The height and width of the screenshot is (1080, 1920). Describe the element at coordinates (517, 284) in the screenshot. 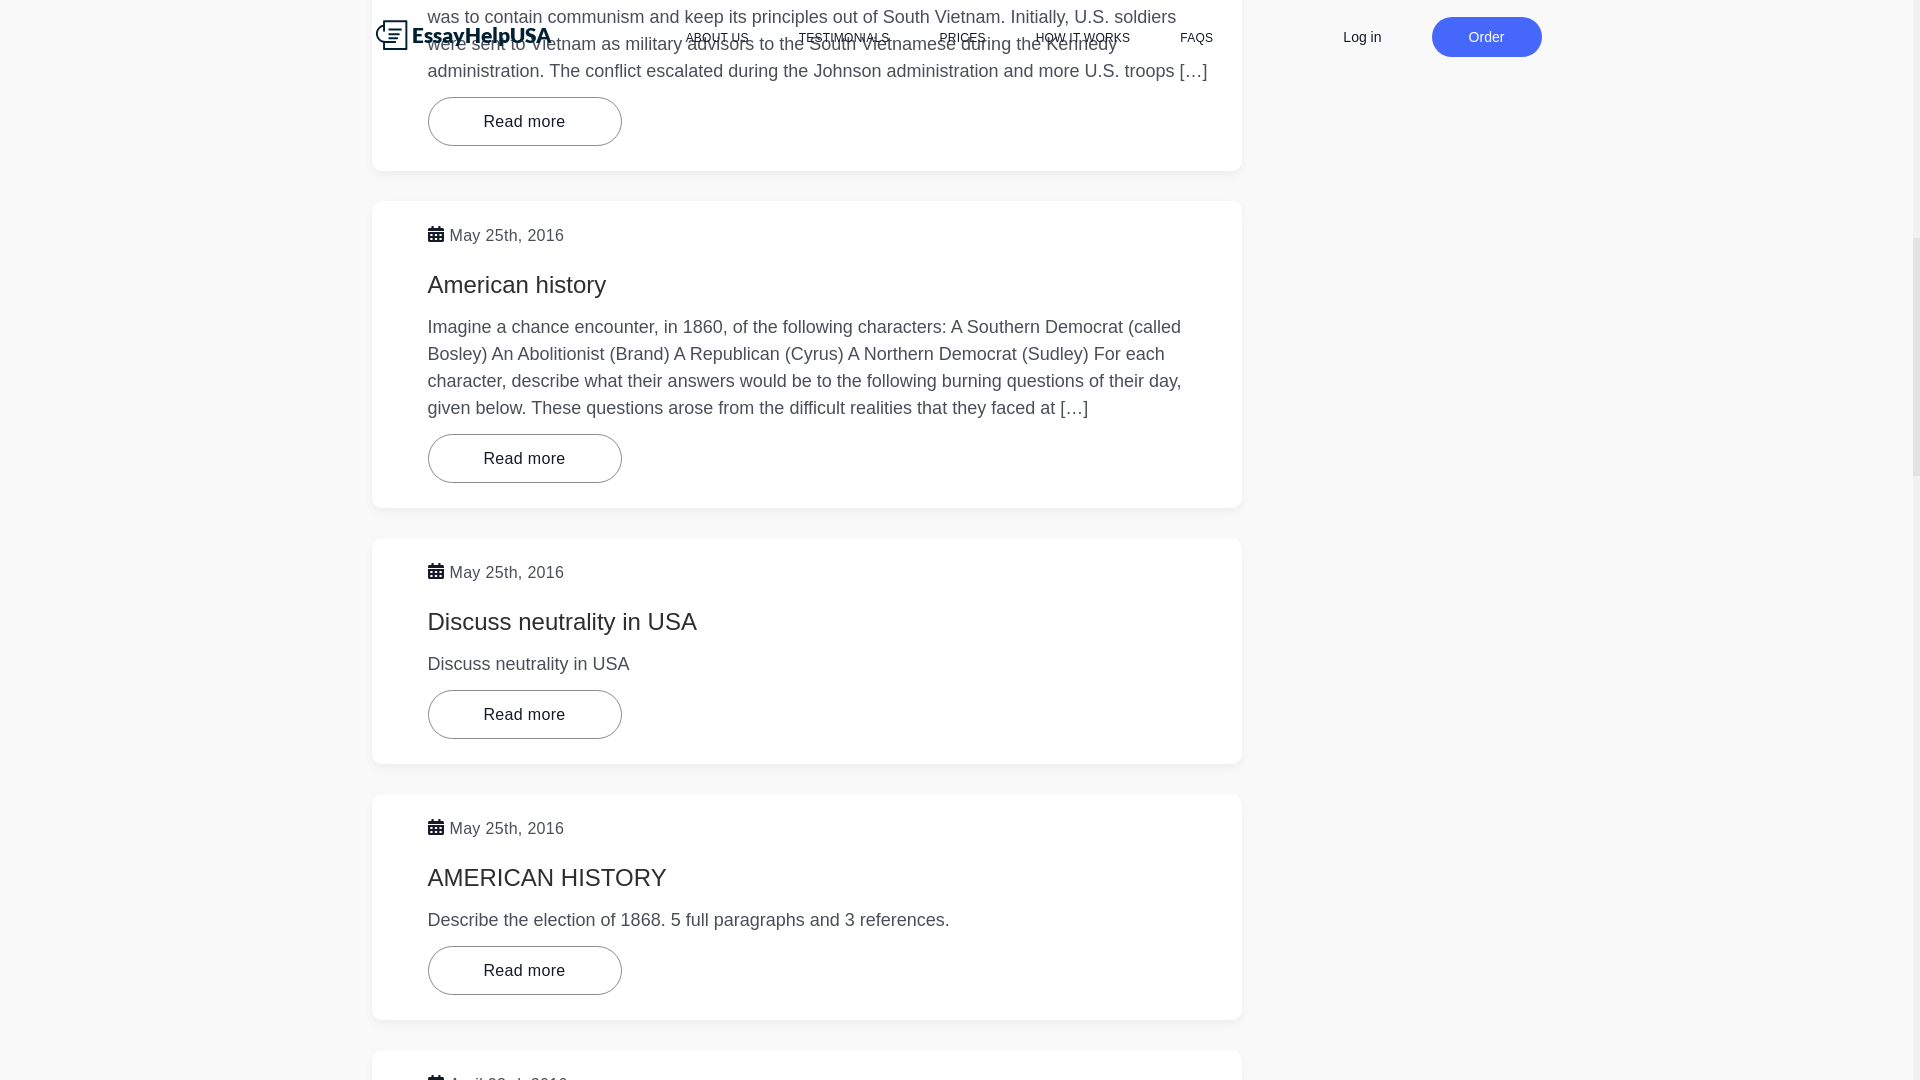

I see `American history` at that location.